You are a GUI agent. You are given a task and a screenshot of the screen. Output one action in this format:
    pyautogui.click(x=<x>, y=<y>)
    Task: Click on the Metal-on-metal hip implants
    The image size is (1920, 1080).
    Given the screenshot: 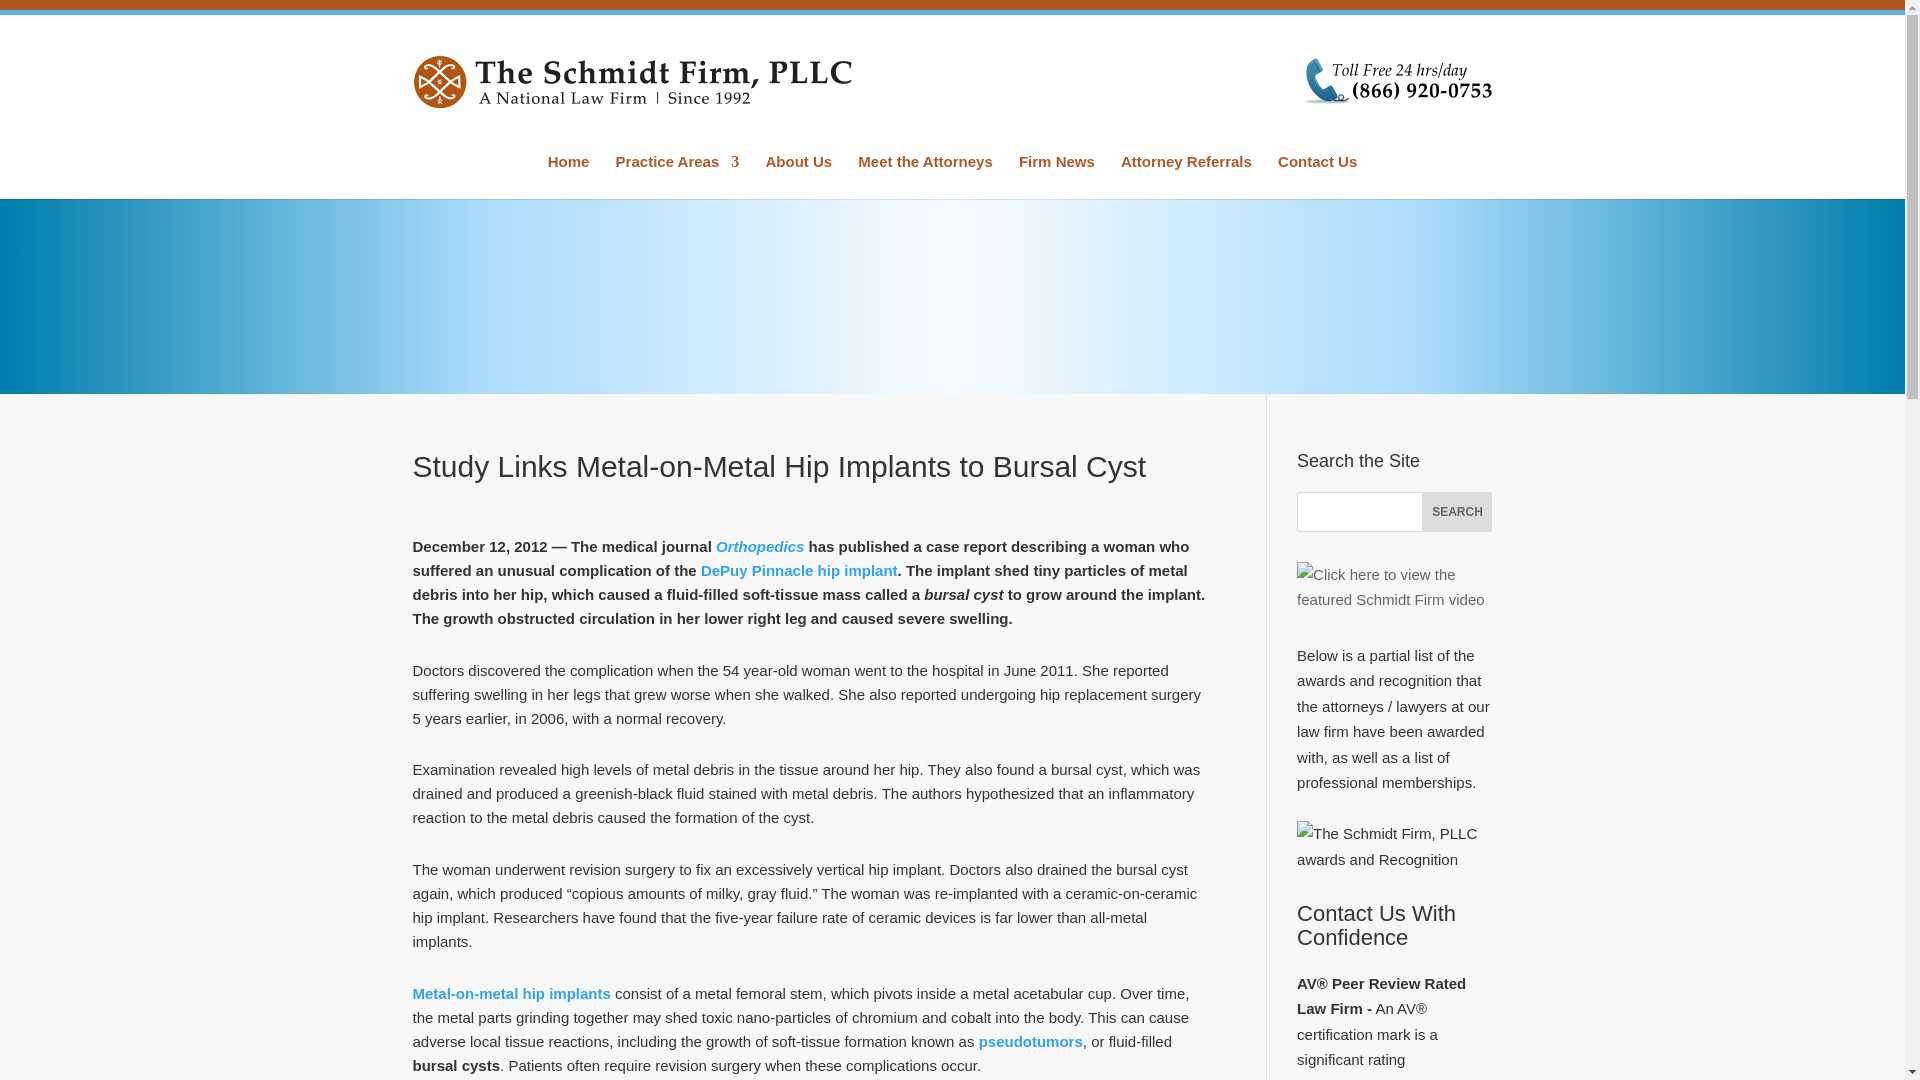 What is the action you would take?
    pyautogui.click(x=511, y=993)
    